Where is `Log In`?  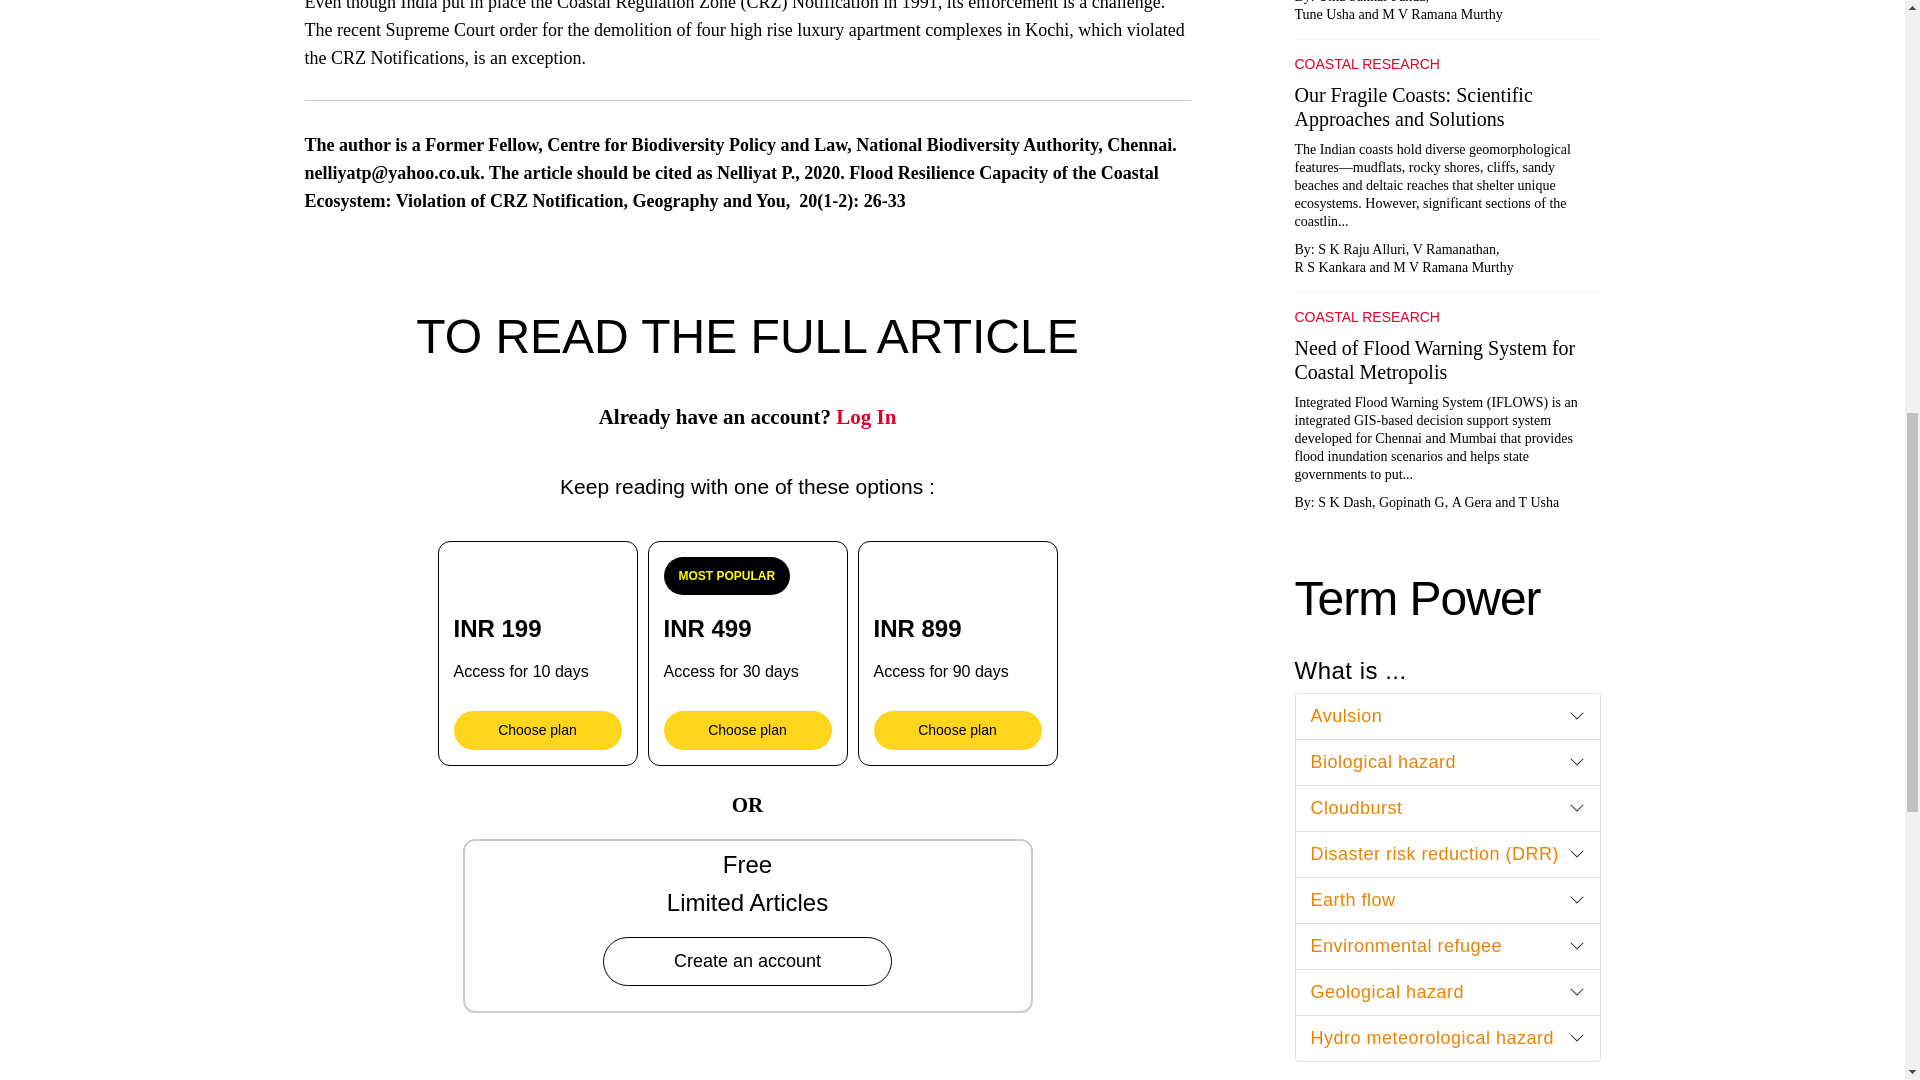
Log In is located at coordinates (866, 416).